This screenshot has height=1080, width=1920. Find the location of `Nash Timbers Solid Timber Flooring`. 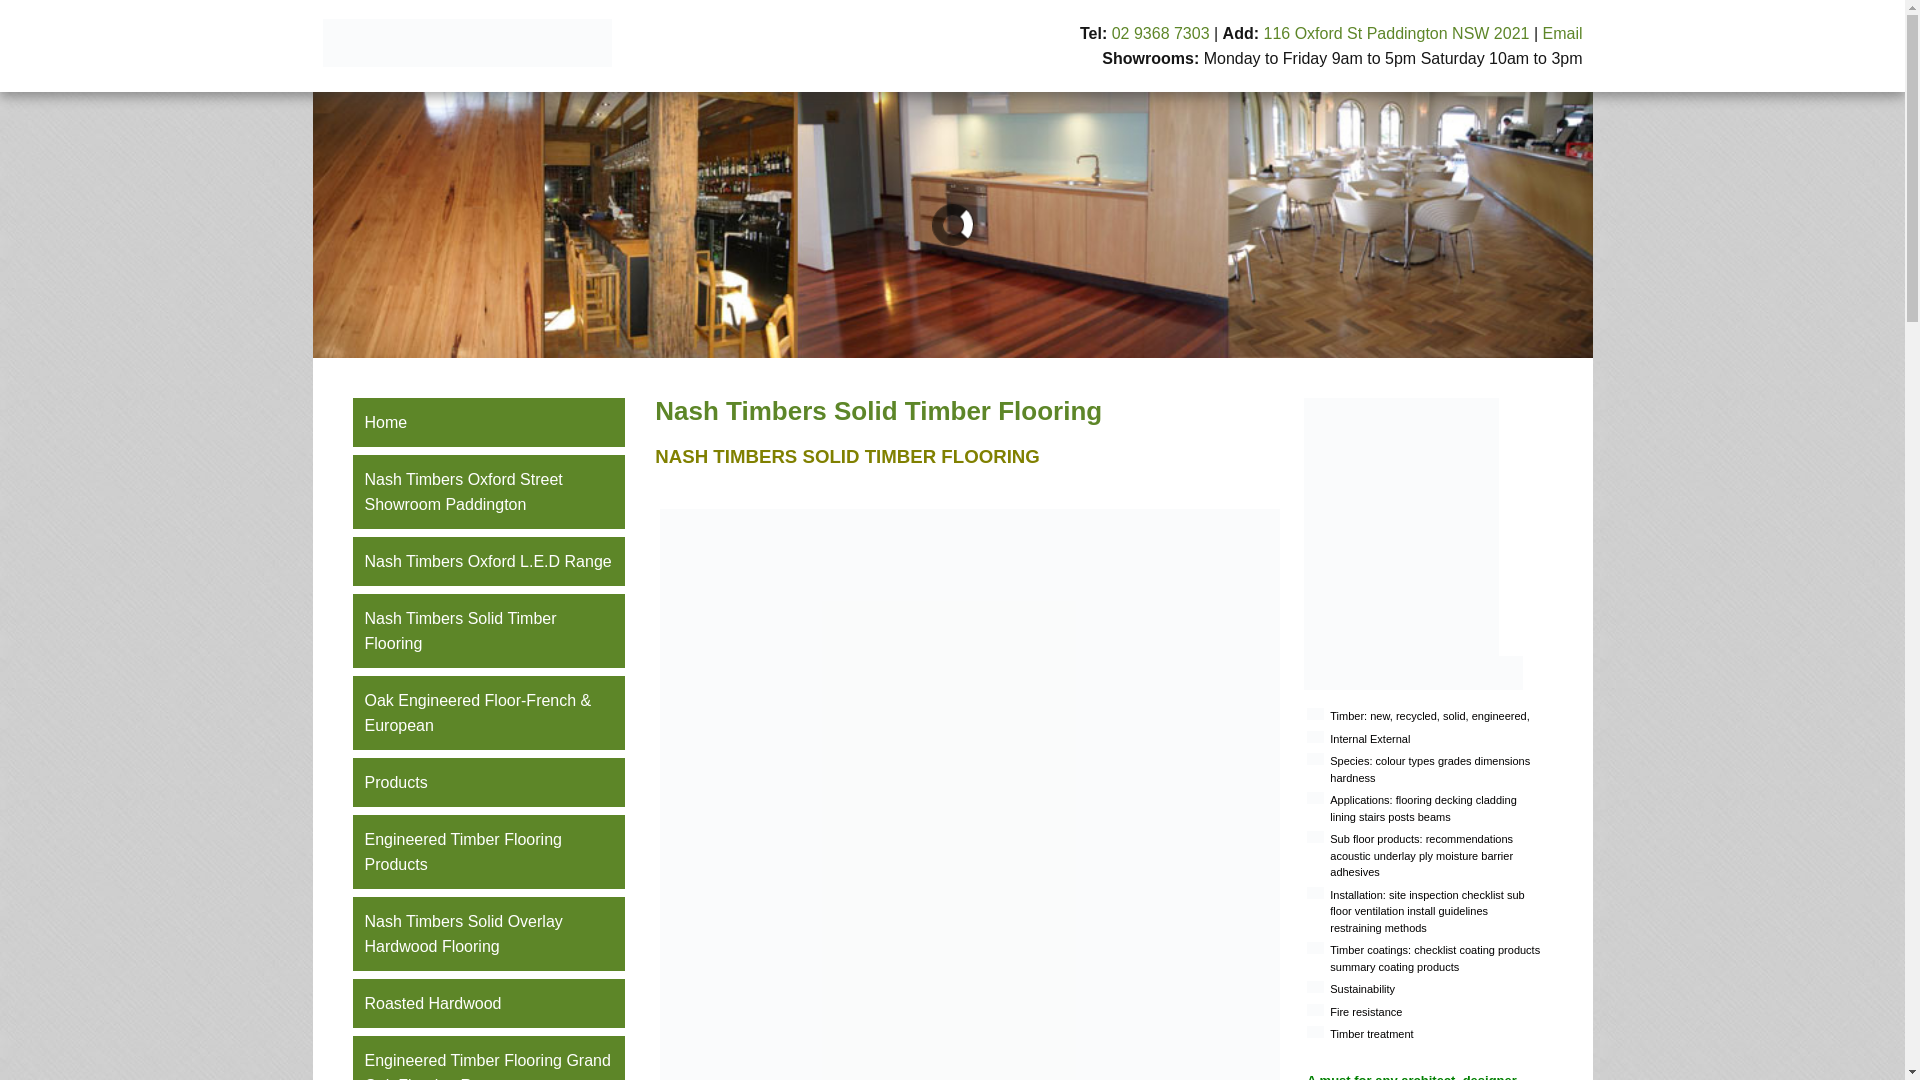

Nash Timbers Solid Timber Flooring is located at coordinates (488, 631).